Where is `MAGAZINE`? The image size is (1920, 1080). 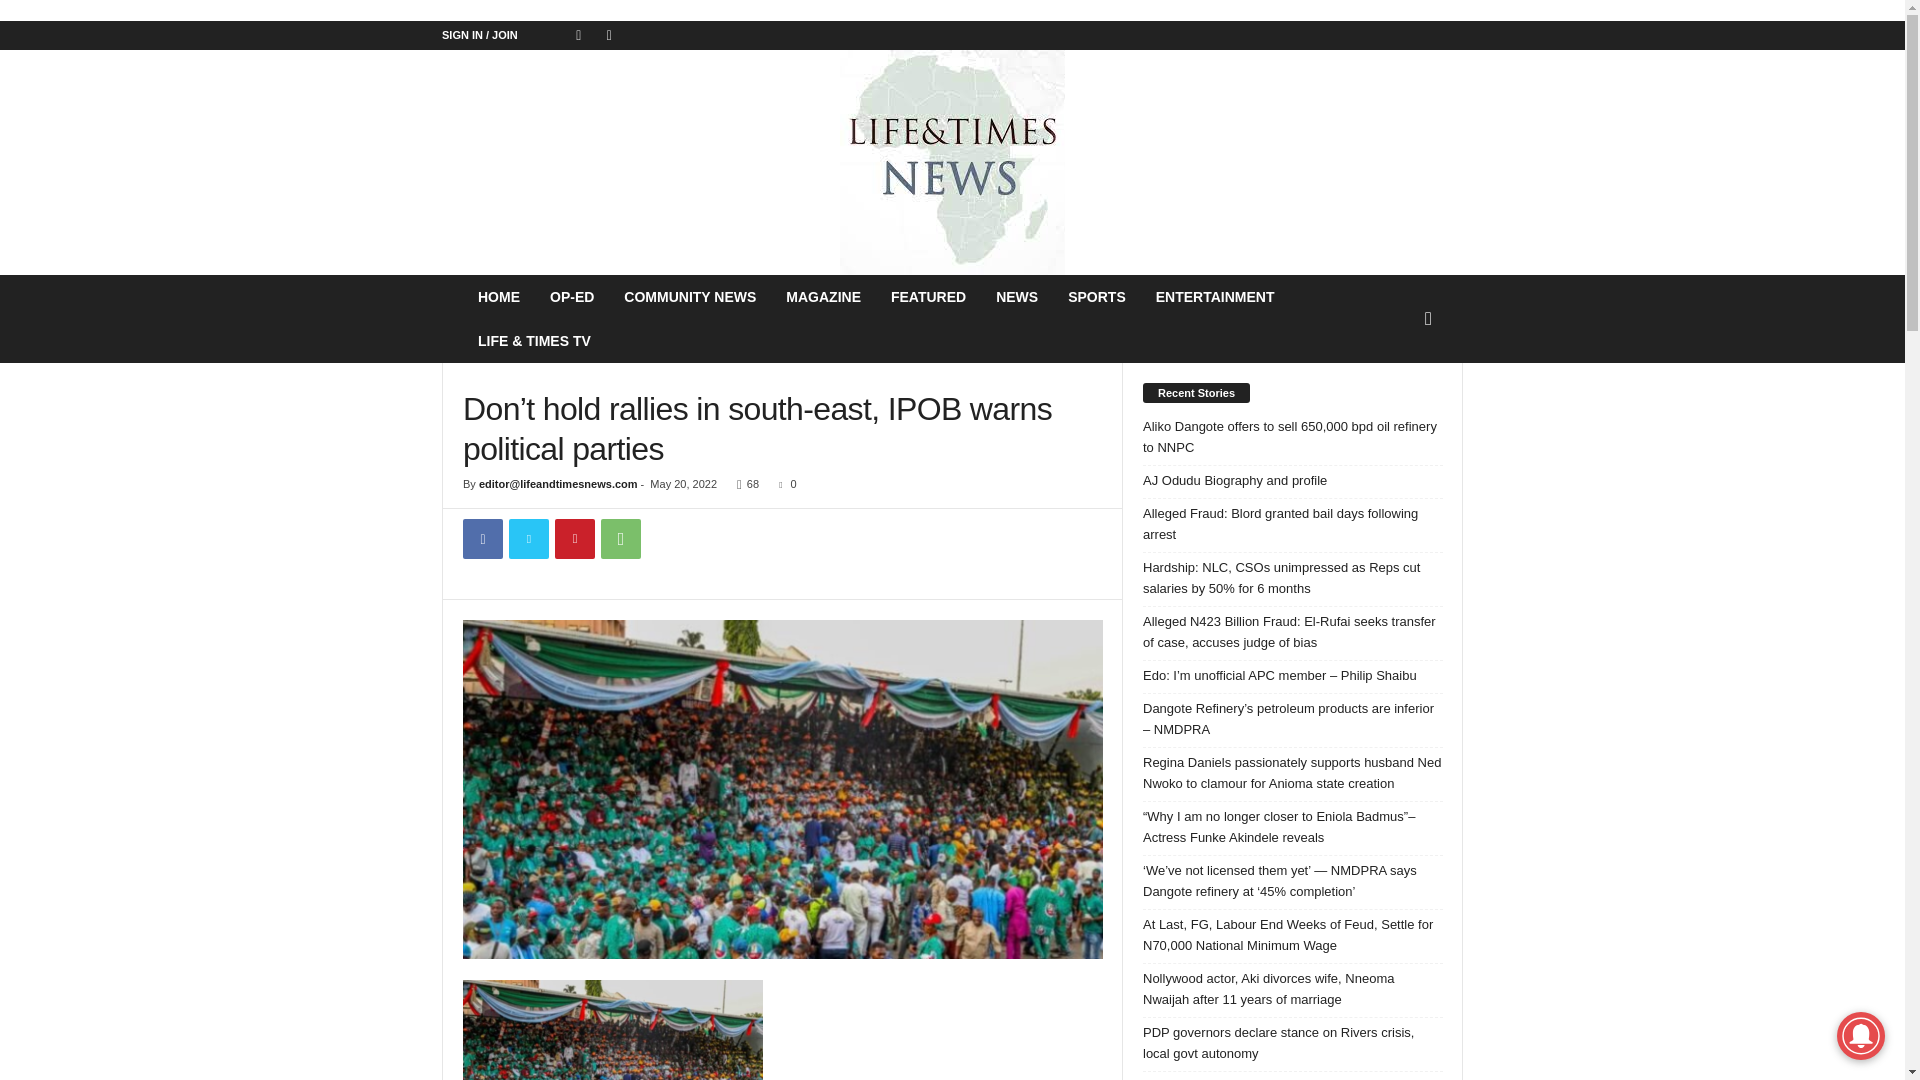
MAGAZINE is located at coordinates (823, 296).